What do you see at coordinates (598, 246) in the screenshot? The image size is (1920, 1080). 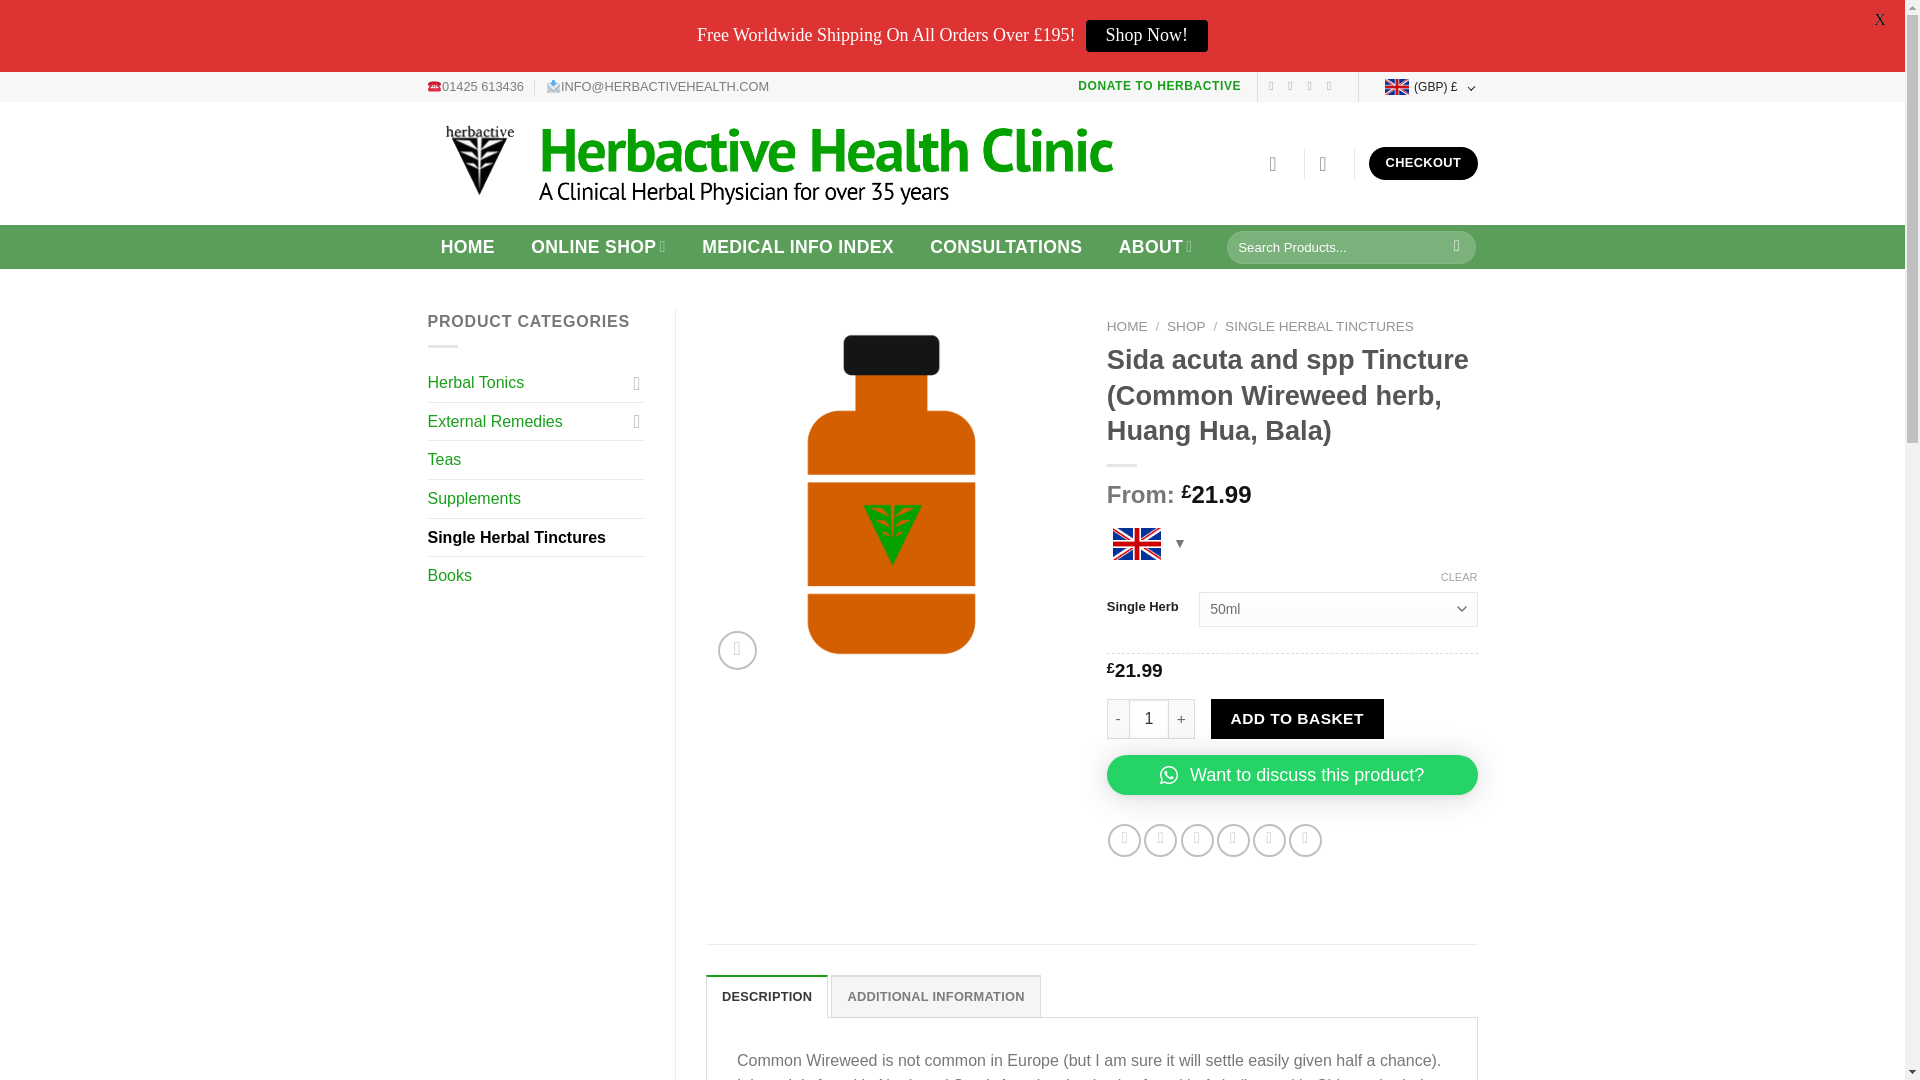 I see `ONLINE SHOP` at bounding box center [598, 246].